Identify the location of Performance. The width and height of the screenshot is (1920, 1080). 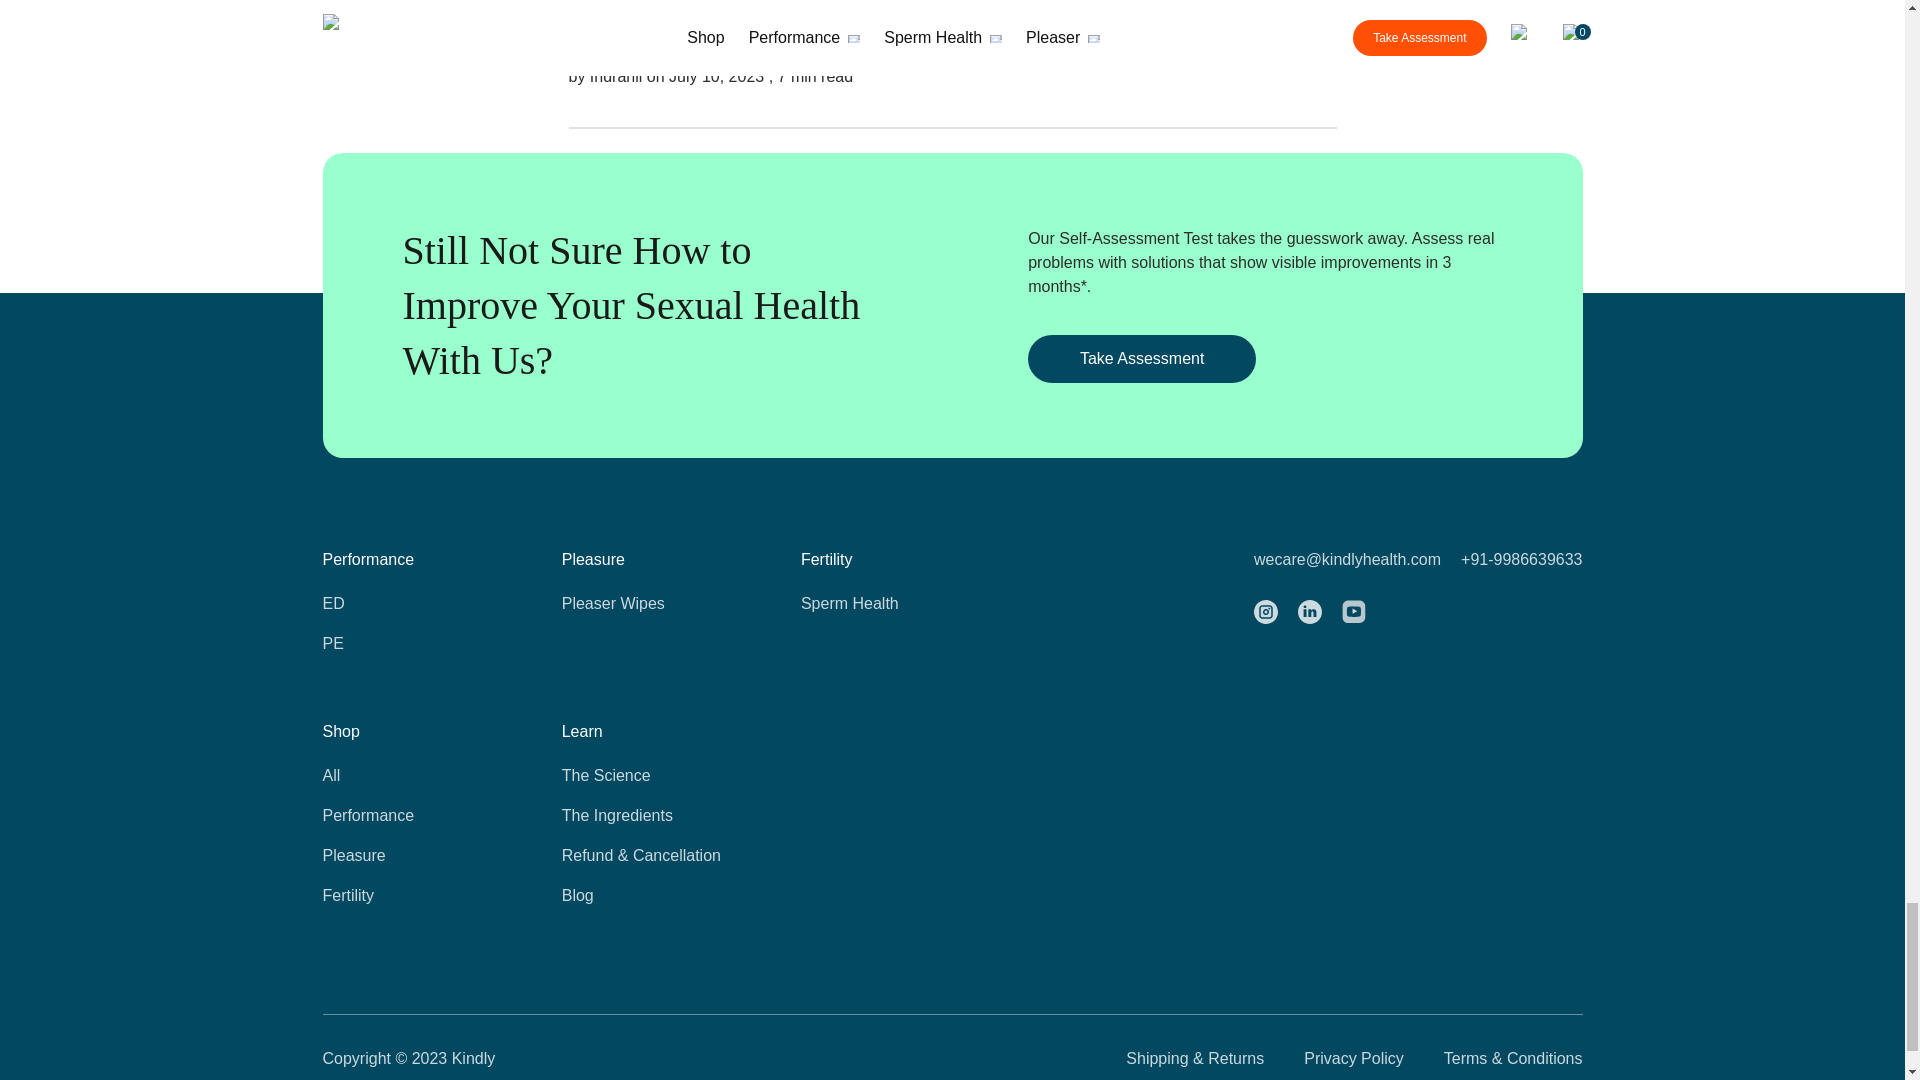
(402, 816).